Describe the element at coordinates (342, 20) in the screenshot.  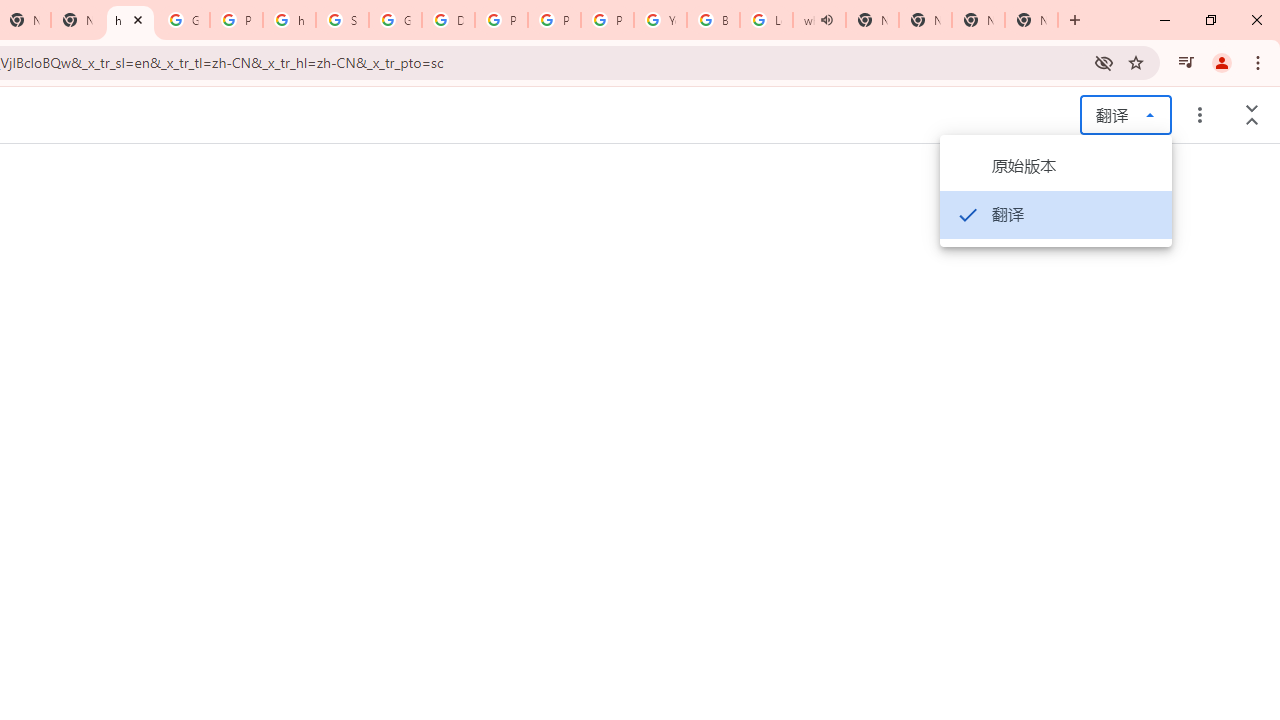
I see `Sign in - Google Accounts` at that location.